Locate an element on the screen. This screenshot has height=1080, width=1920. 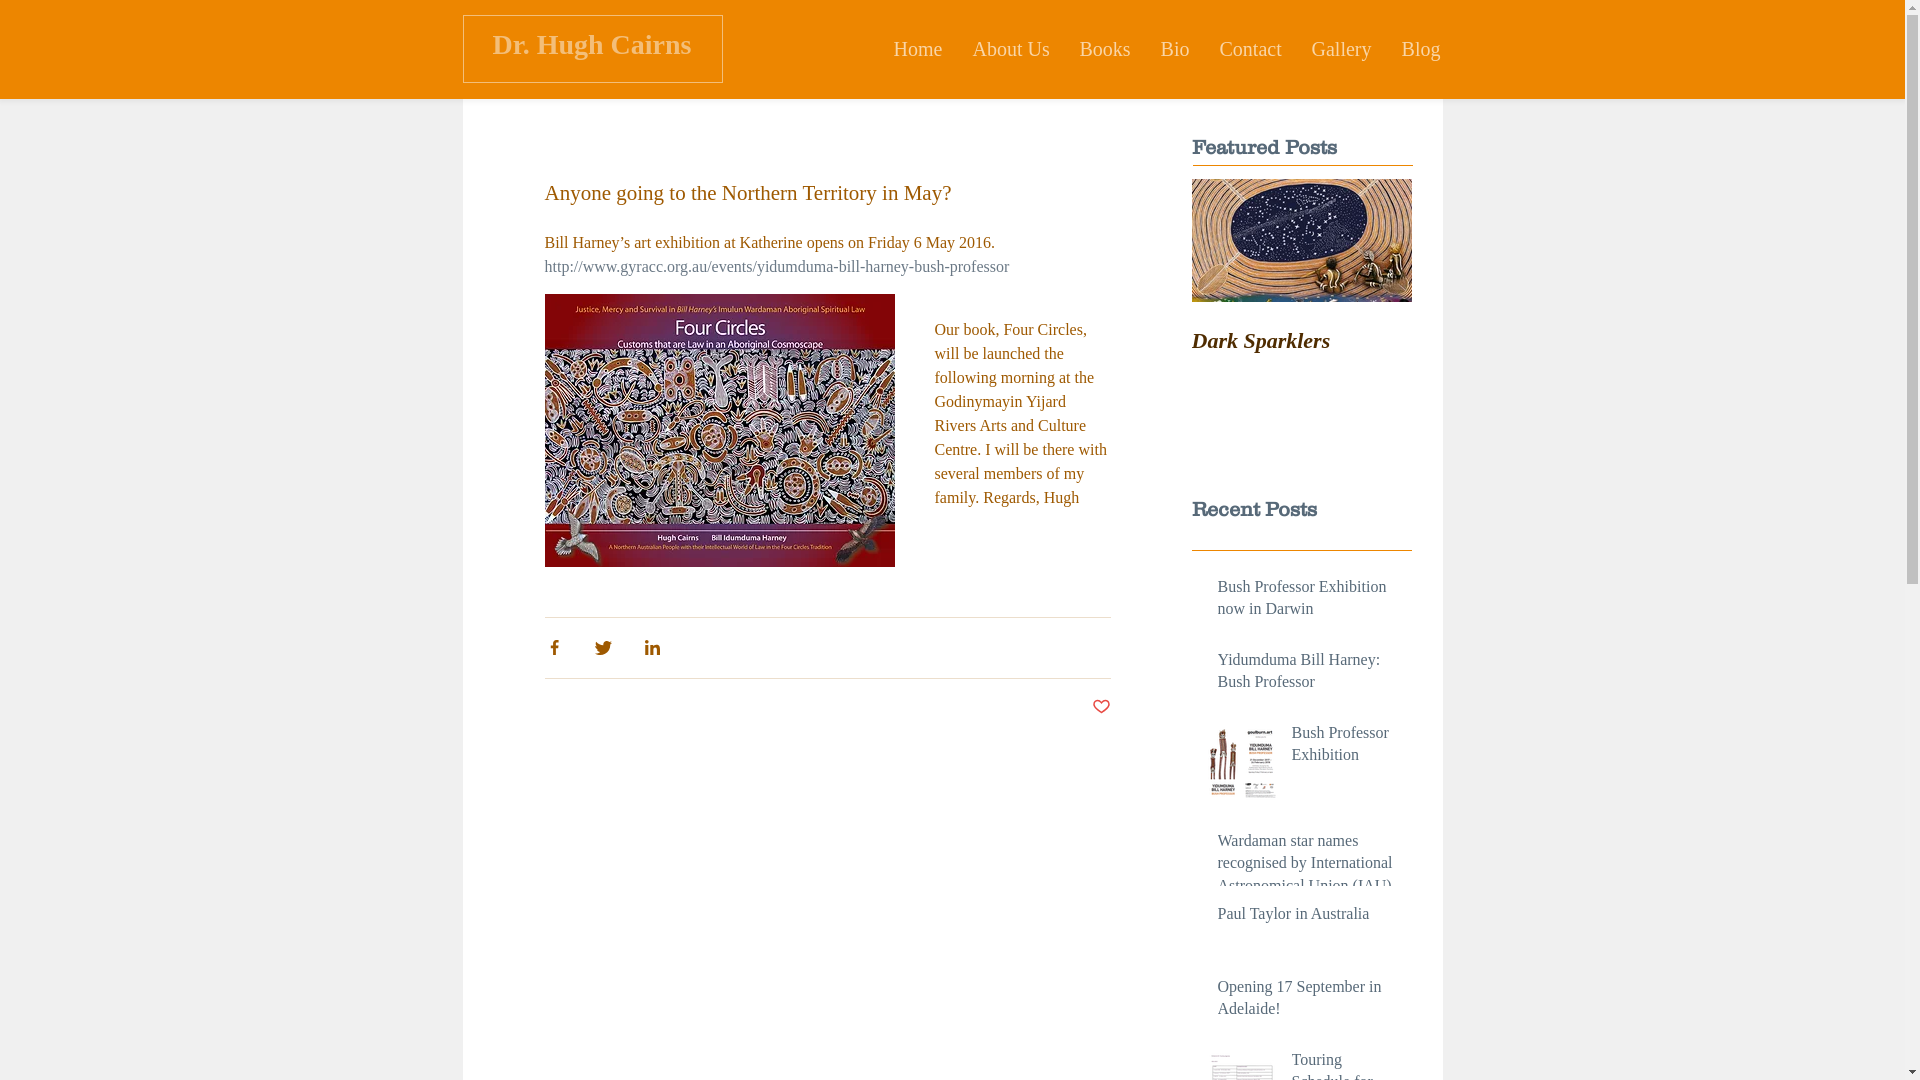
Blog is located at coordinates (1420, 50).